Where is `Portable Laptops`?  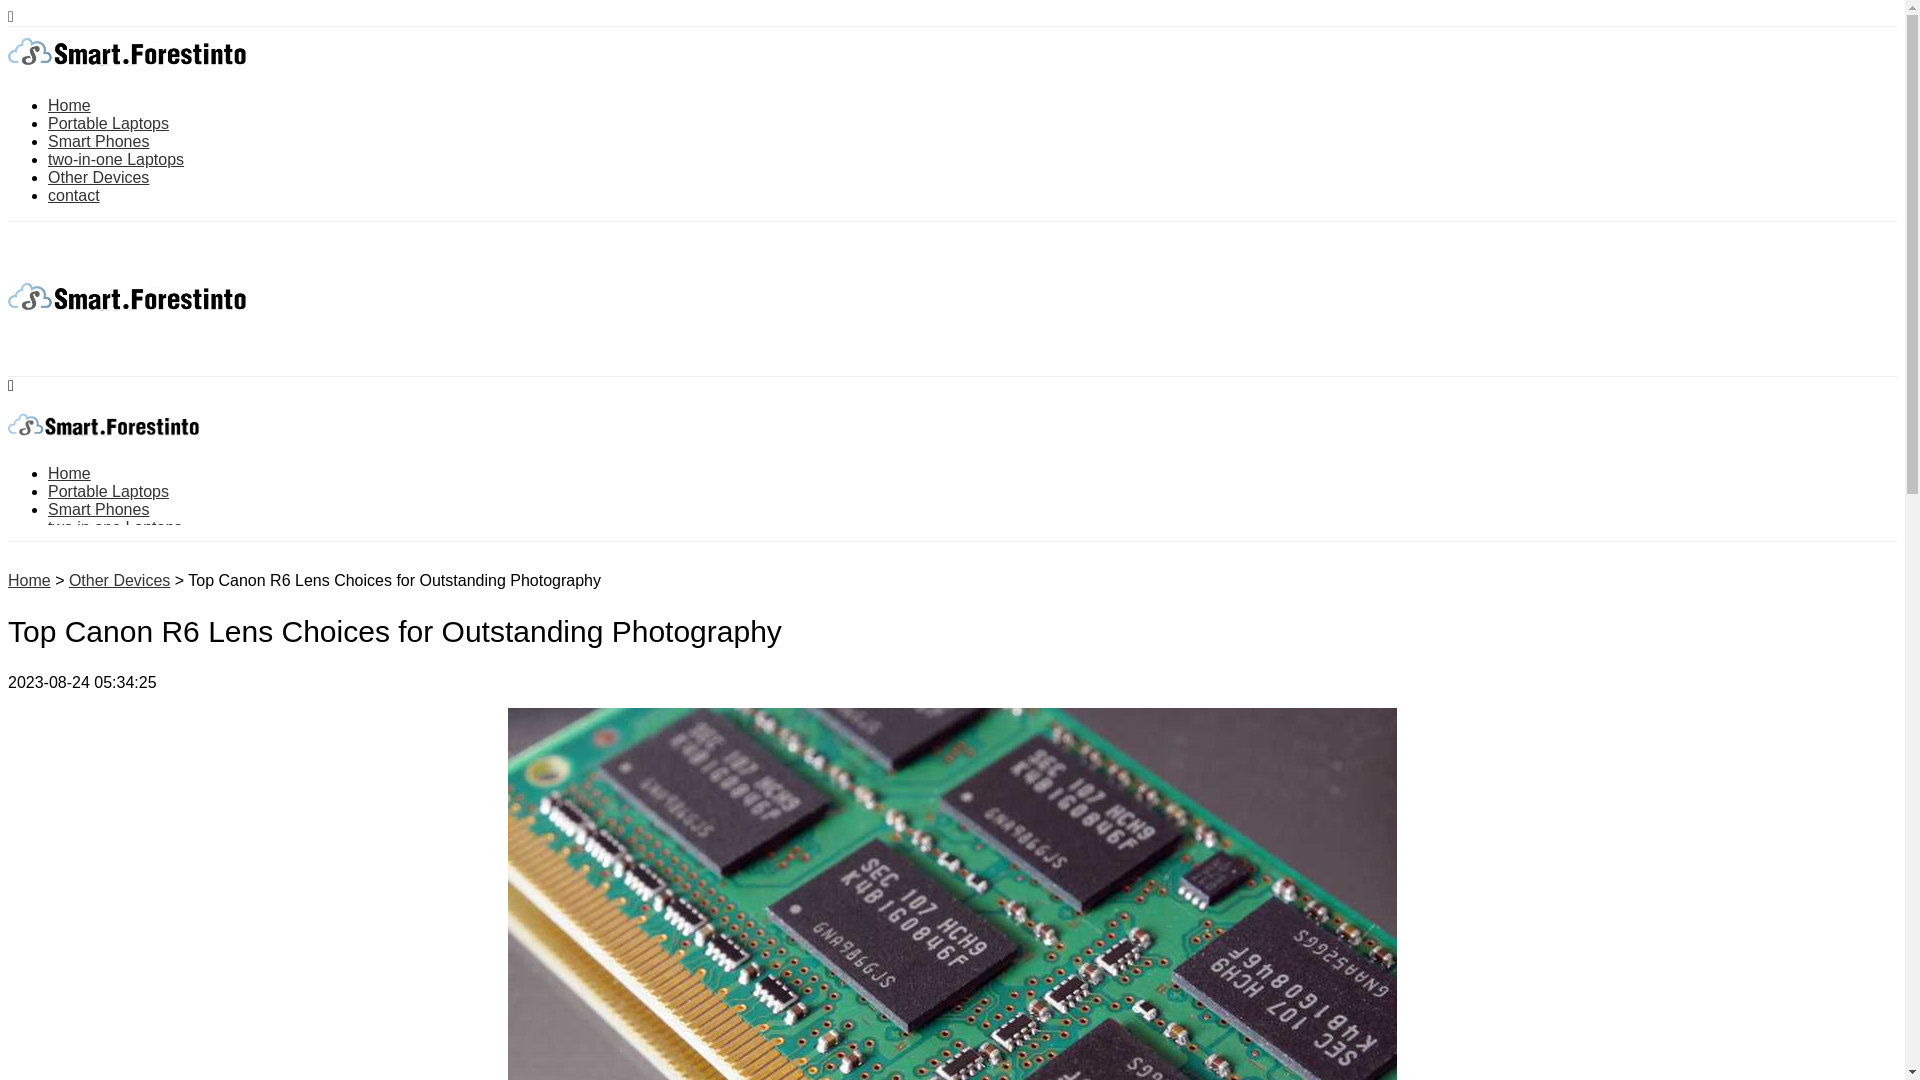 Portable Laptops is located at coordinates (108, 122).